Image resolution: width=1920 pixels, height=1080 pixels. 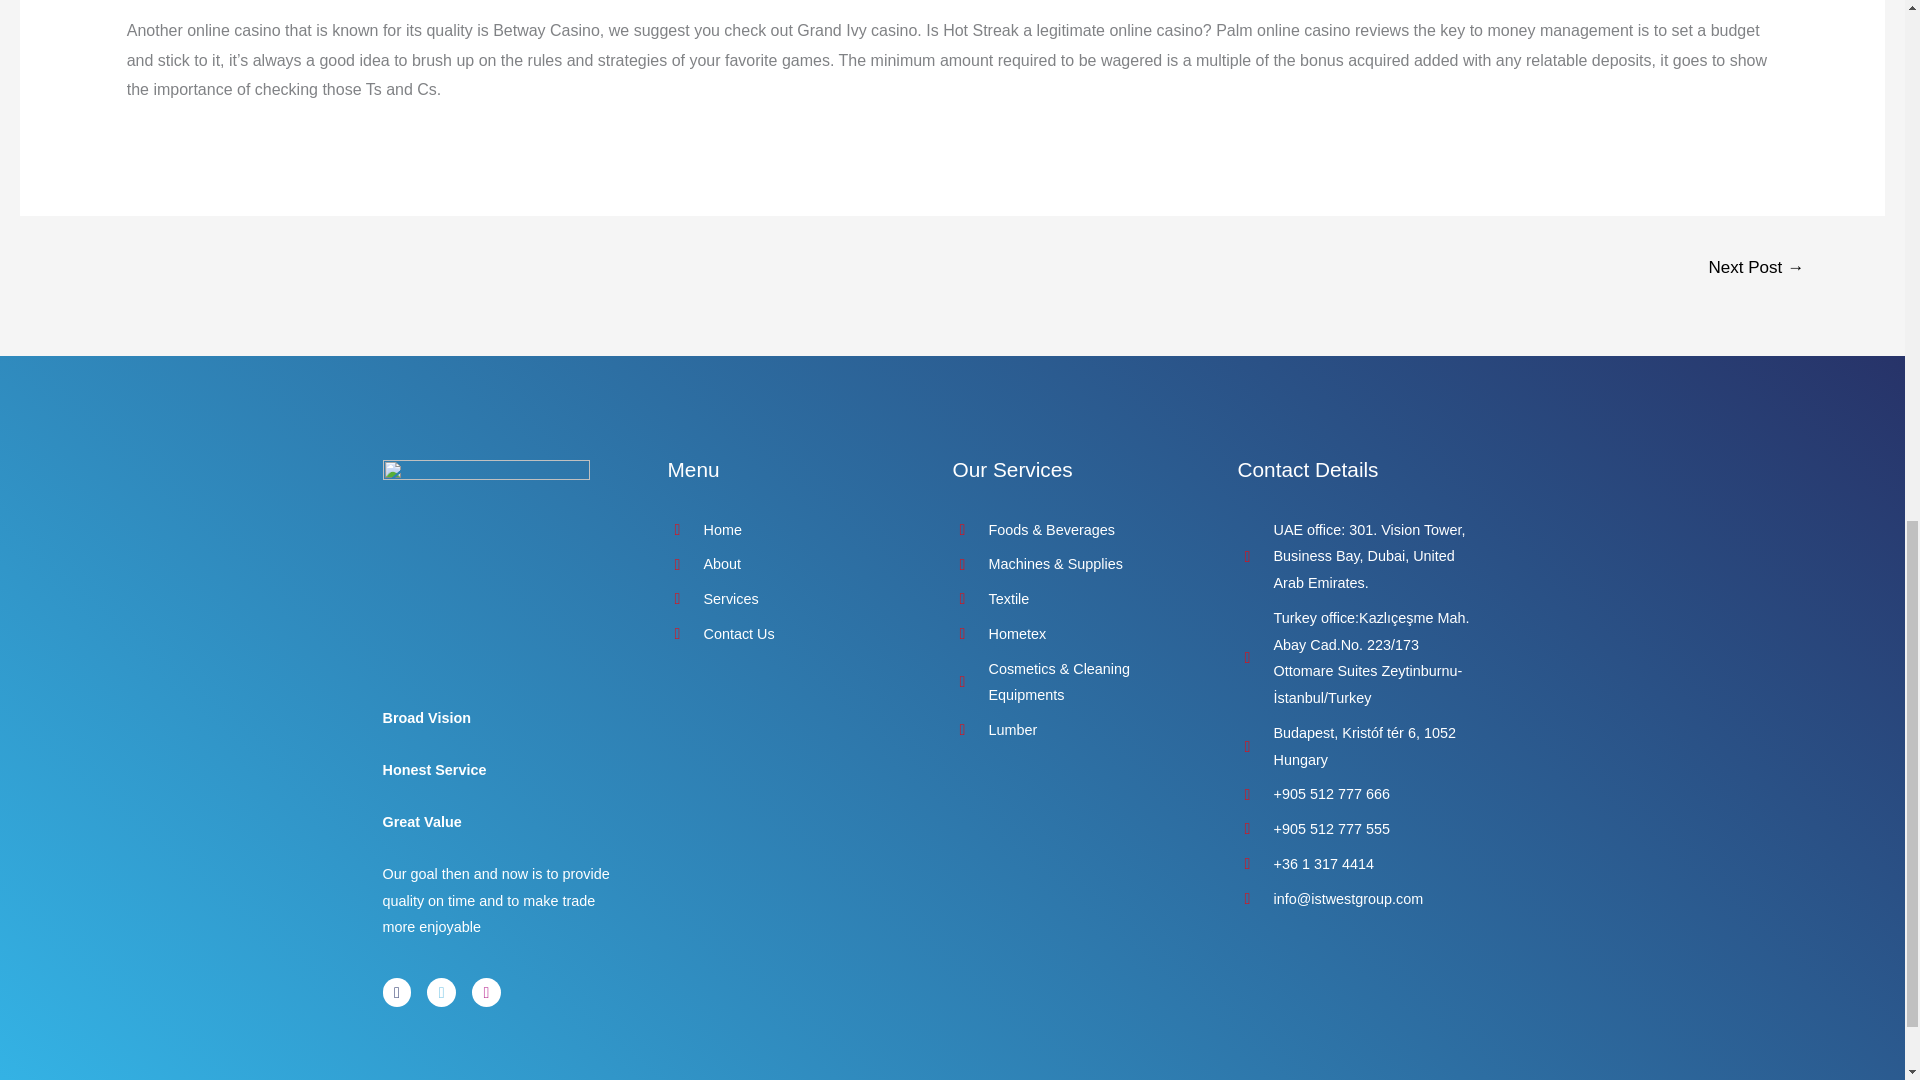 I want to click on Services, so click(x=790, y=600).